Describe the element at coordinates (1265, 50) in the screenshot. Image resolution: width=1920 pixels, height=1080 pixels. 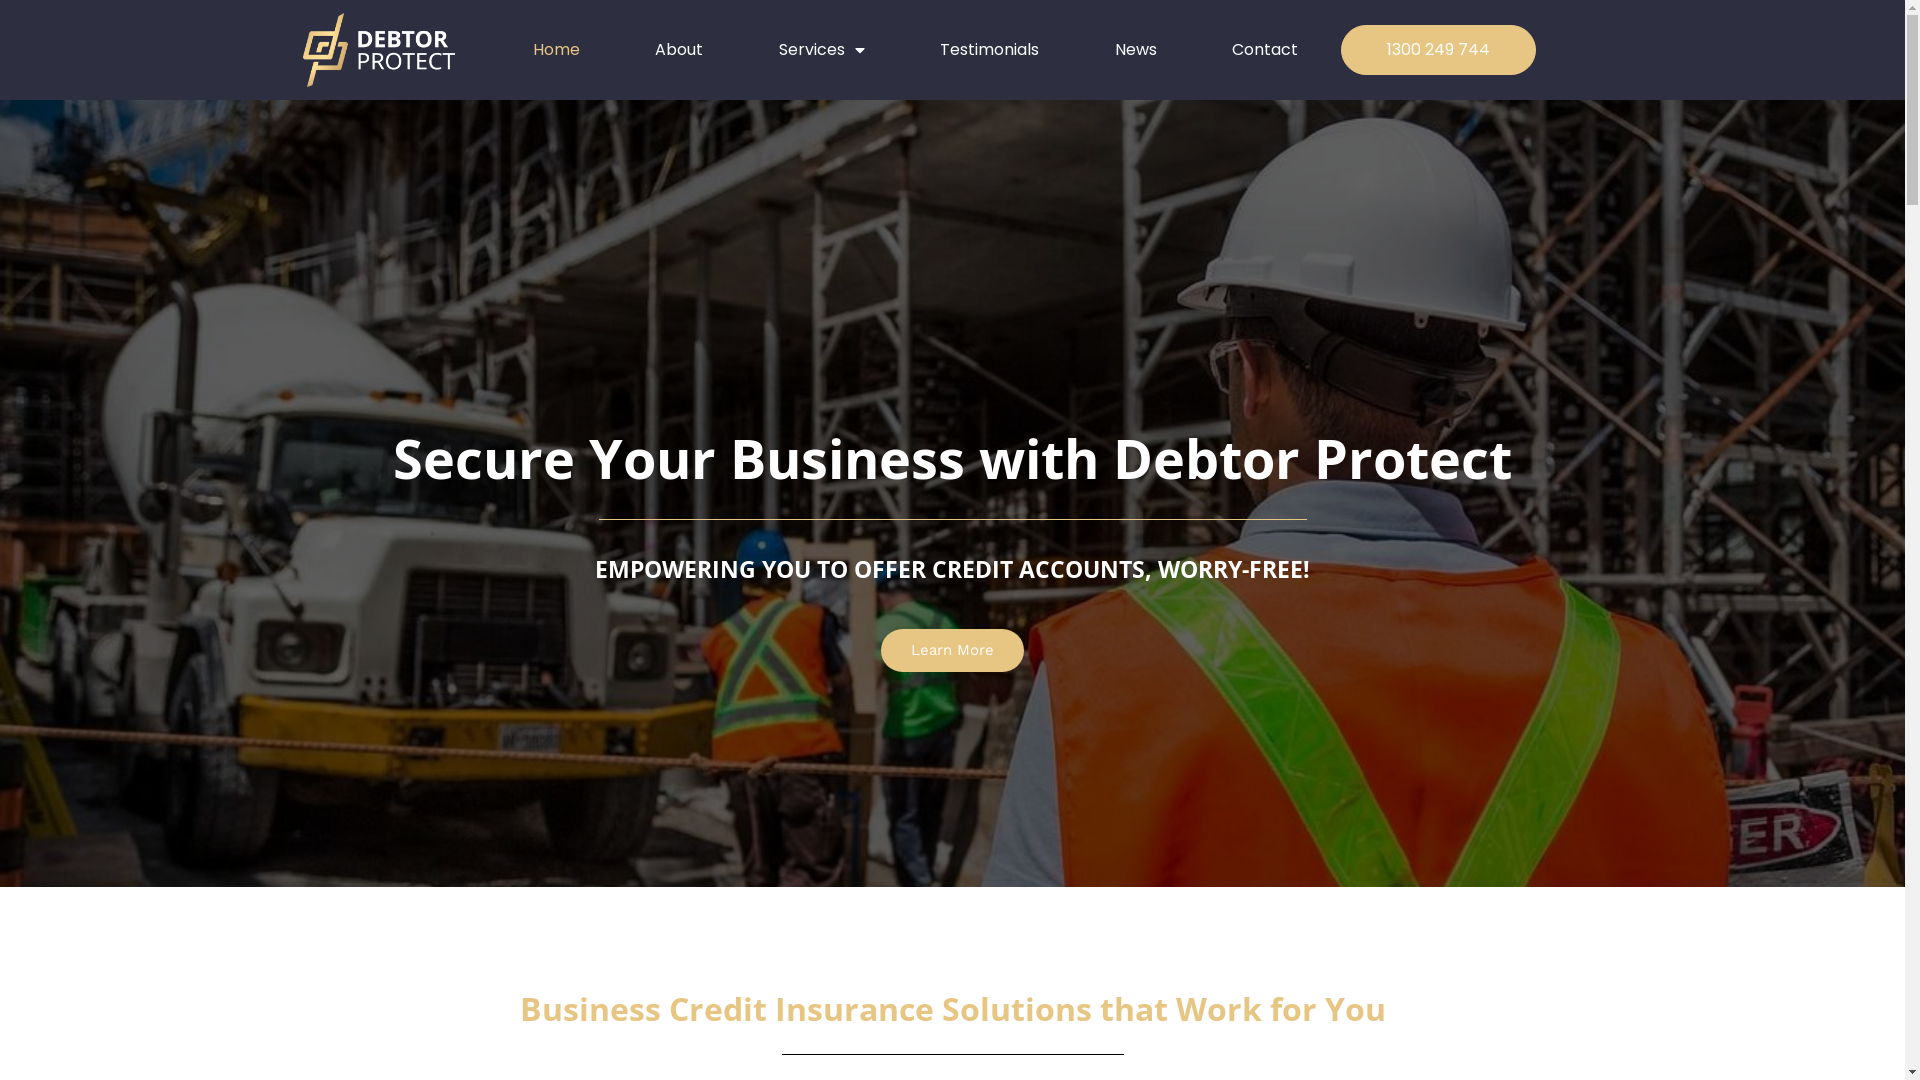
I see `Contact` at that location.